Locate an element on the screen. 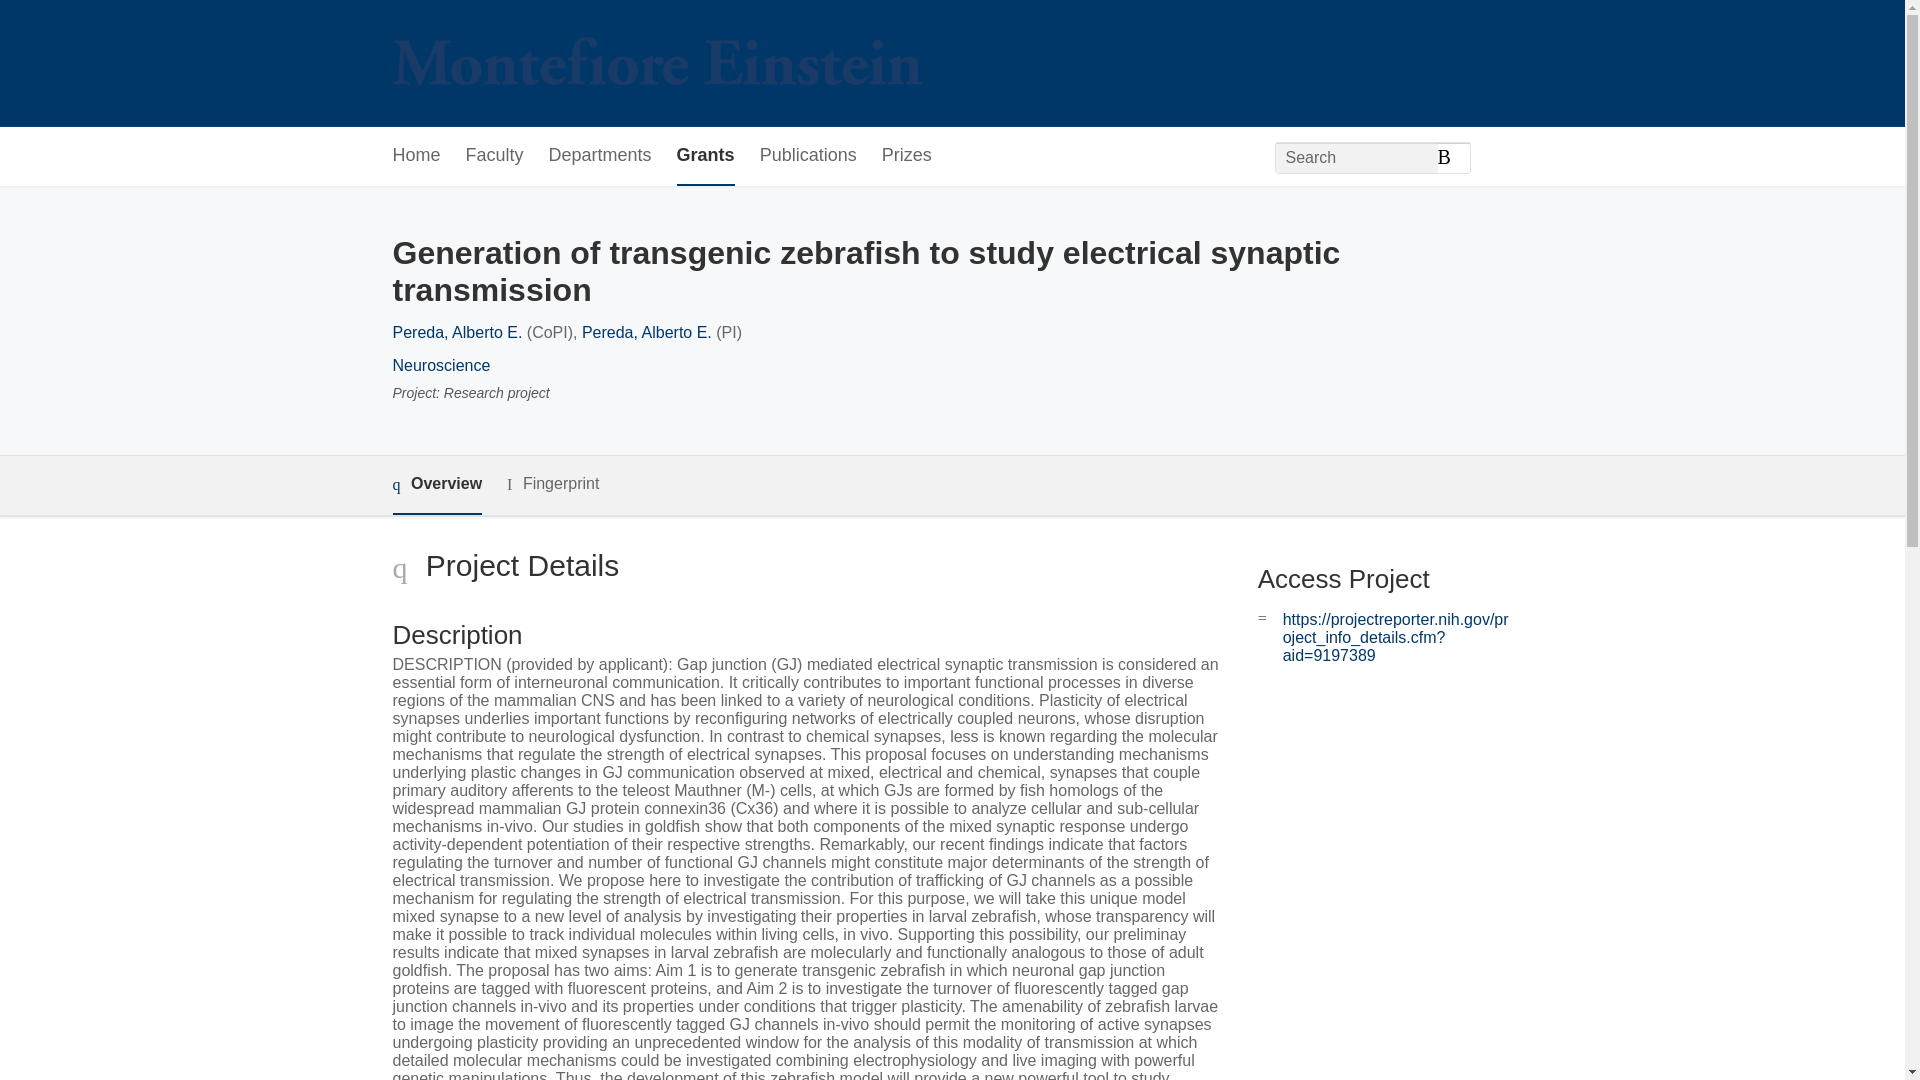 The width and height of the screenshot is (1920, 1080). Pereda, Alberto E. is located at coordinates (646, 332).